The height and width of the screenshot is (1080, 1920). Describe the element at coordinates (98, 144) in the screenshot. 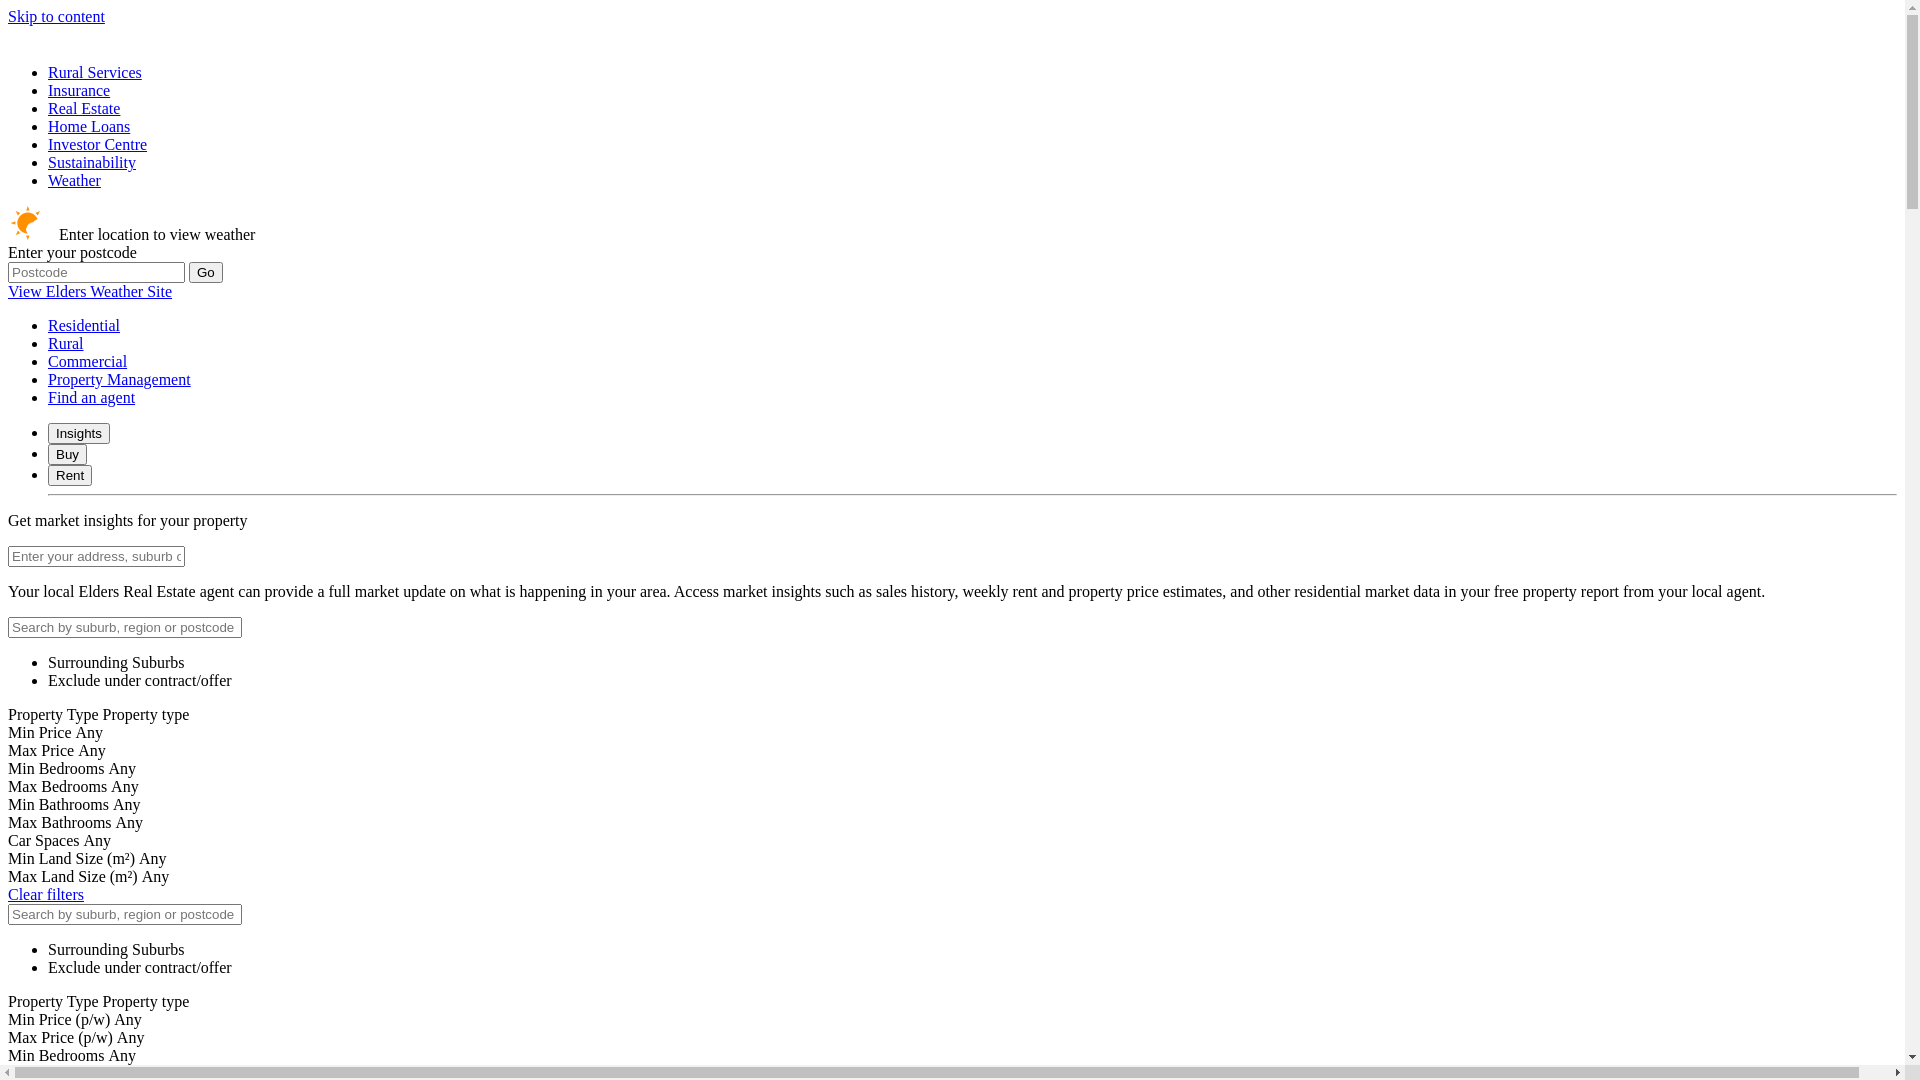

I see `Investor Centre` at that location.